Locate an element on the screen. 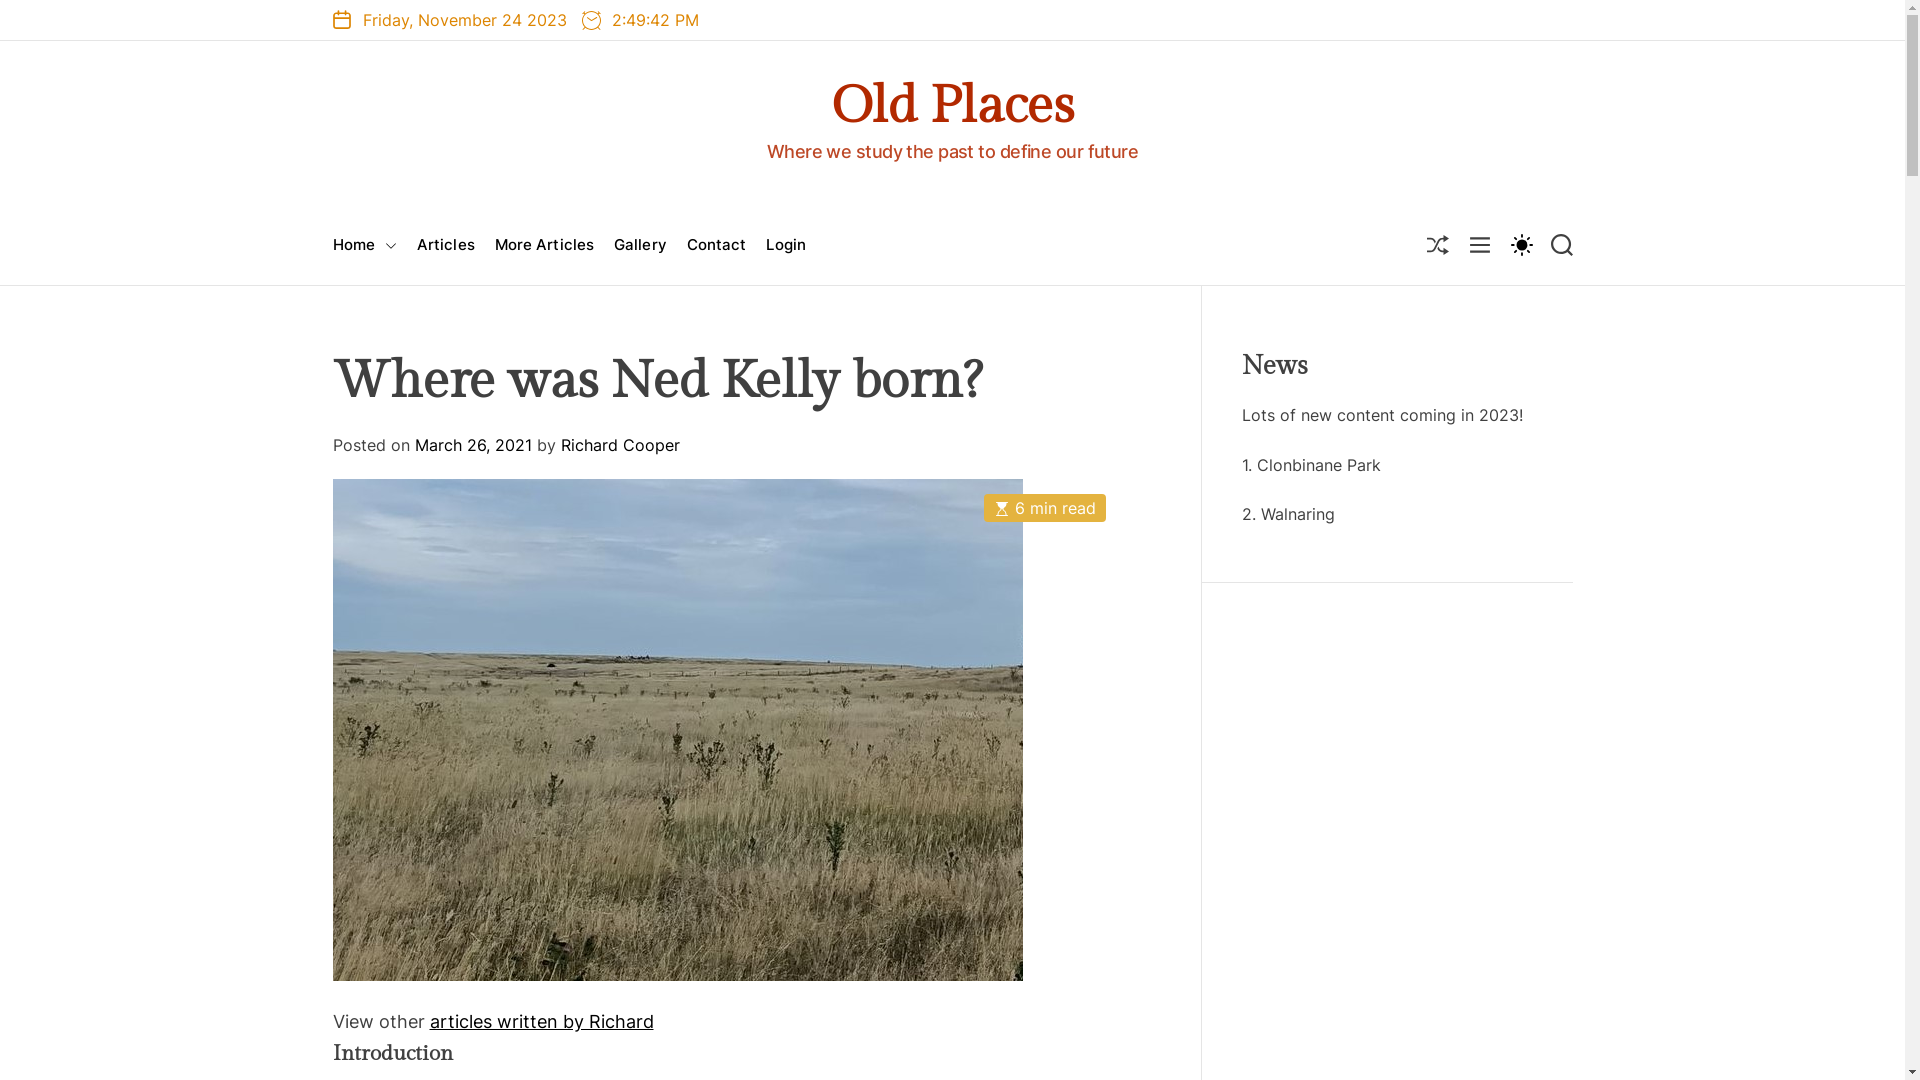 This screenshot has height=1080, width=1920. SWITCH COLOR MODE is located at coordinates (1520, 244).